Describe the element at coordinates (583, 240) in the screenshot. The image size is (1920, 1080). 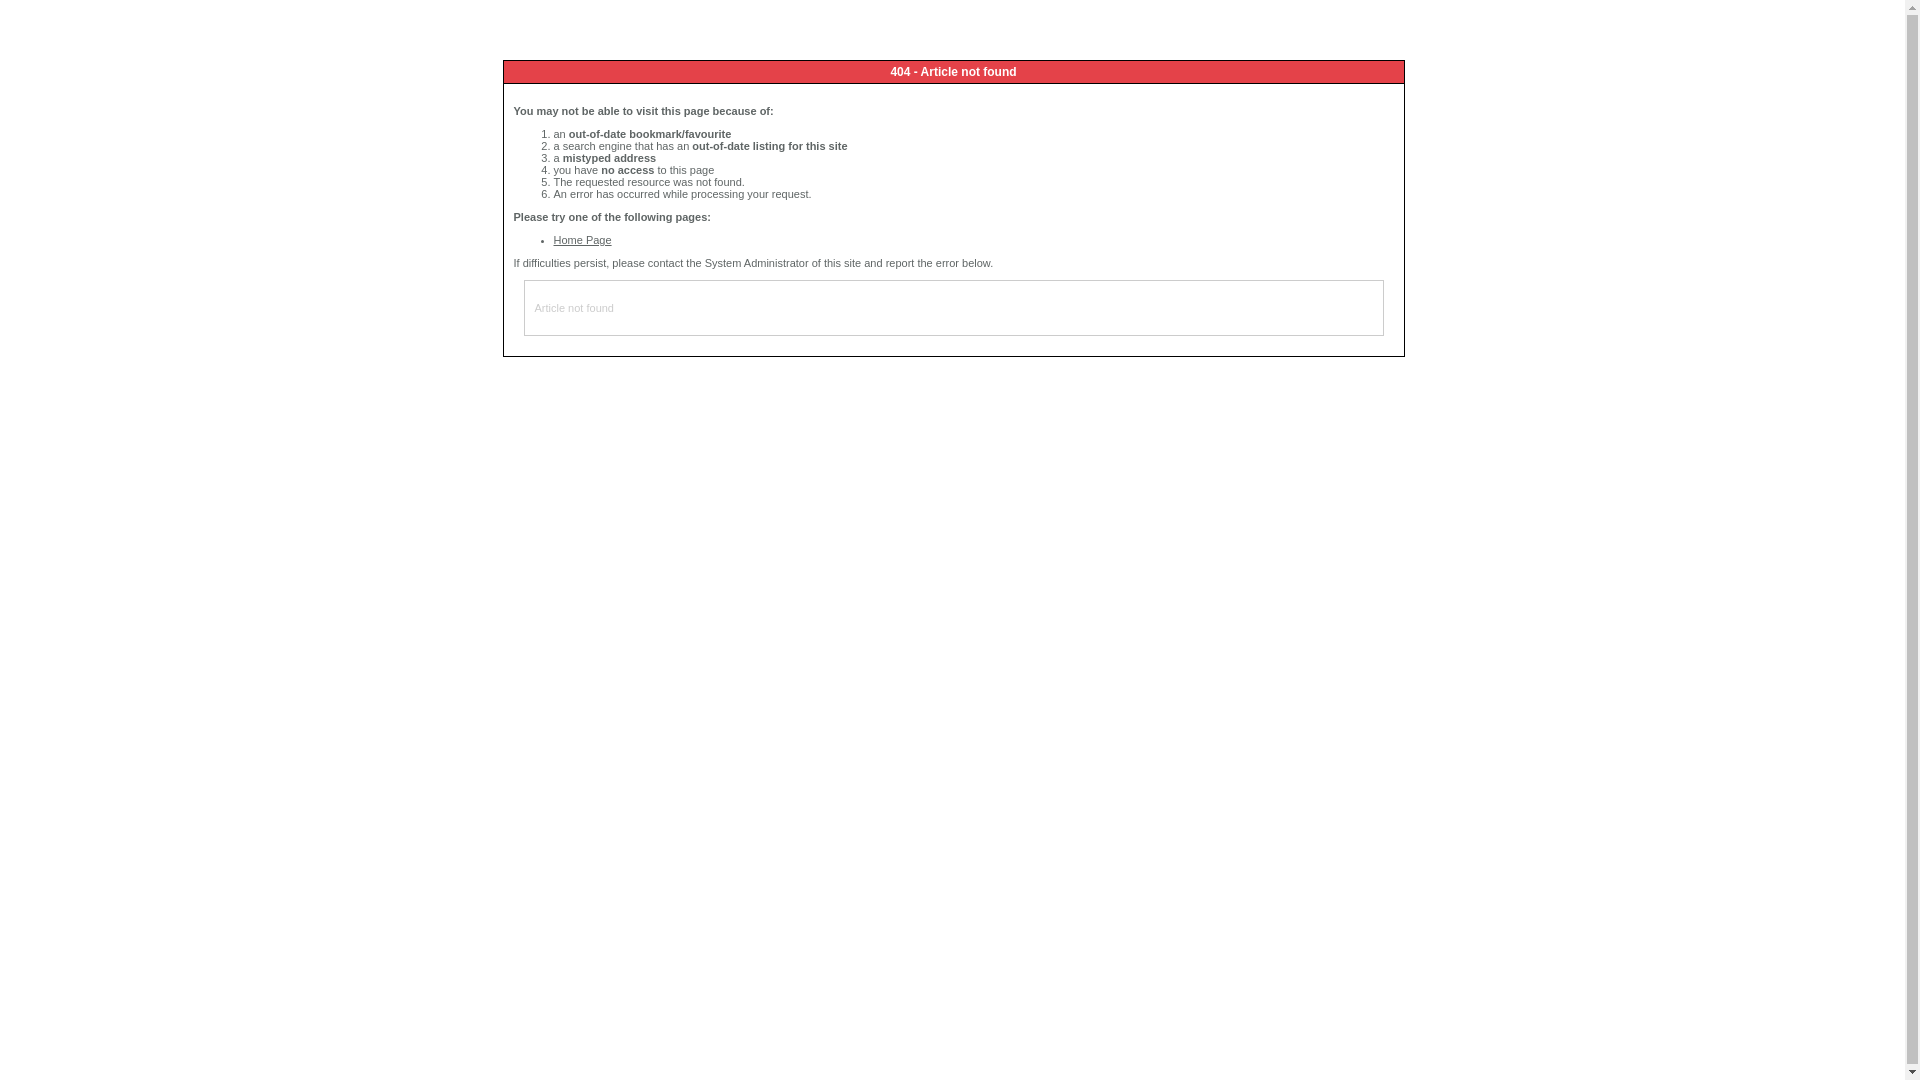
I see `Home Page` at that location.